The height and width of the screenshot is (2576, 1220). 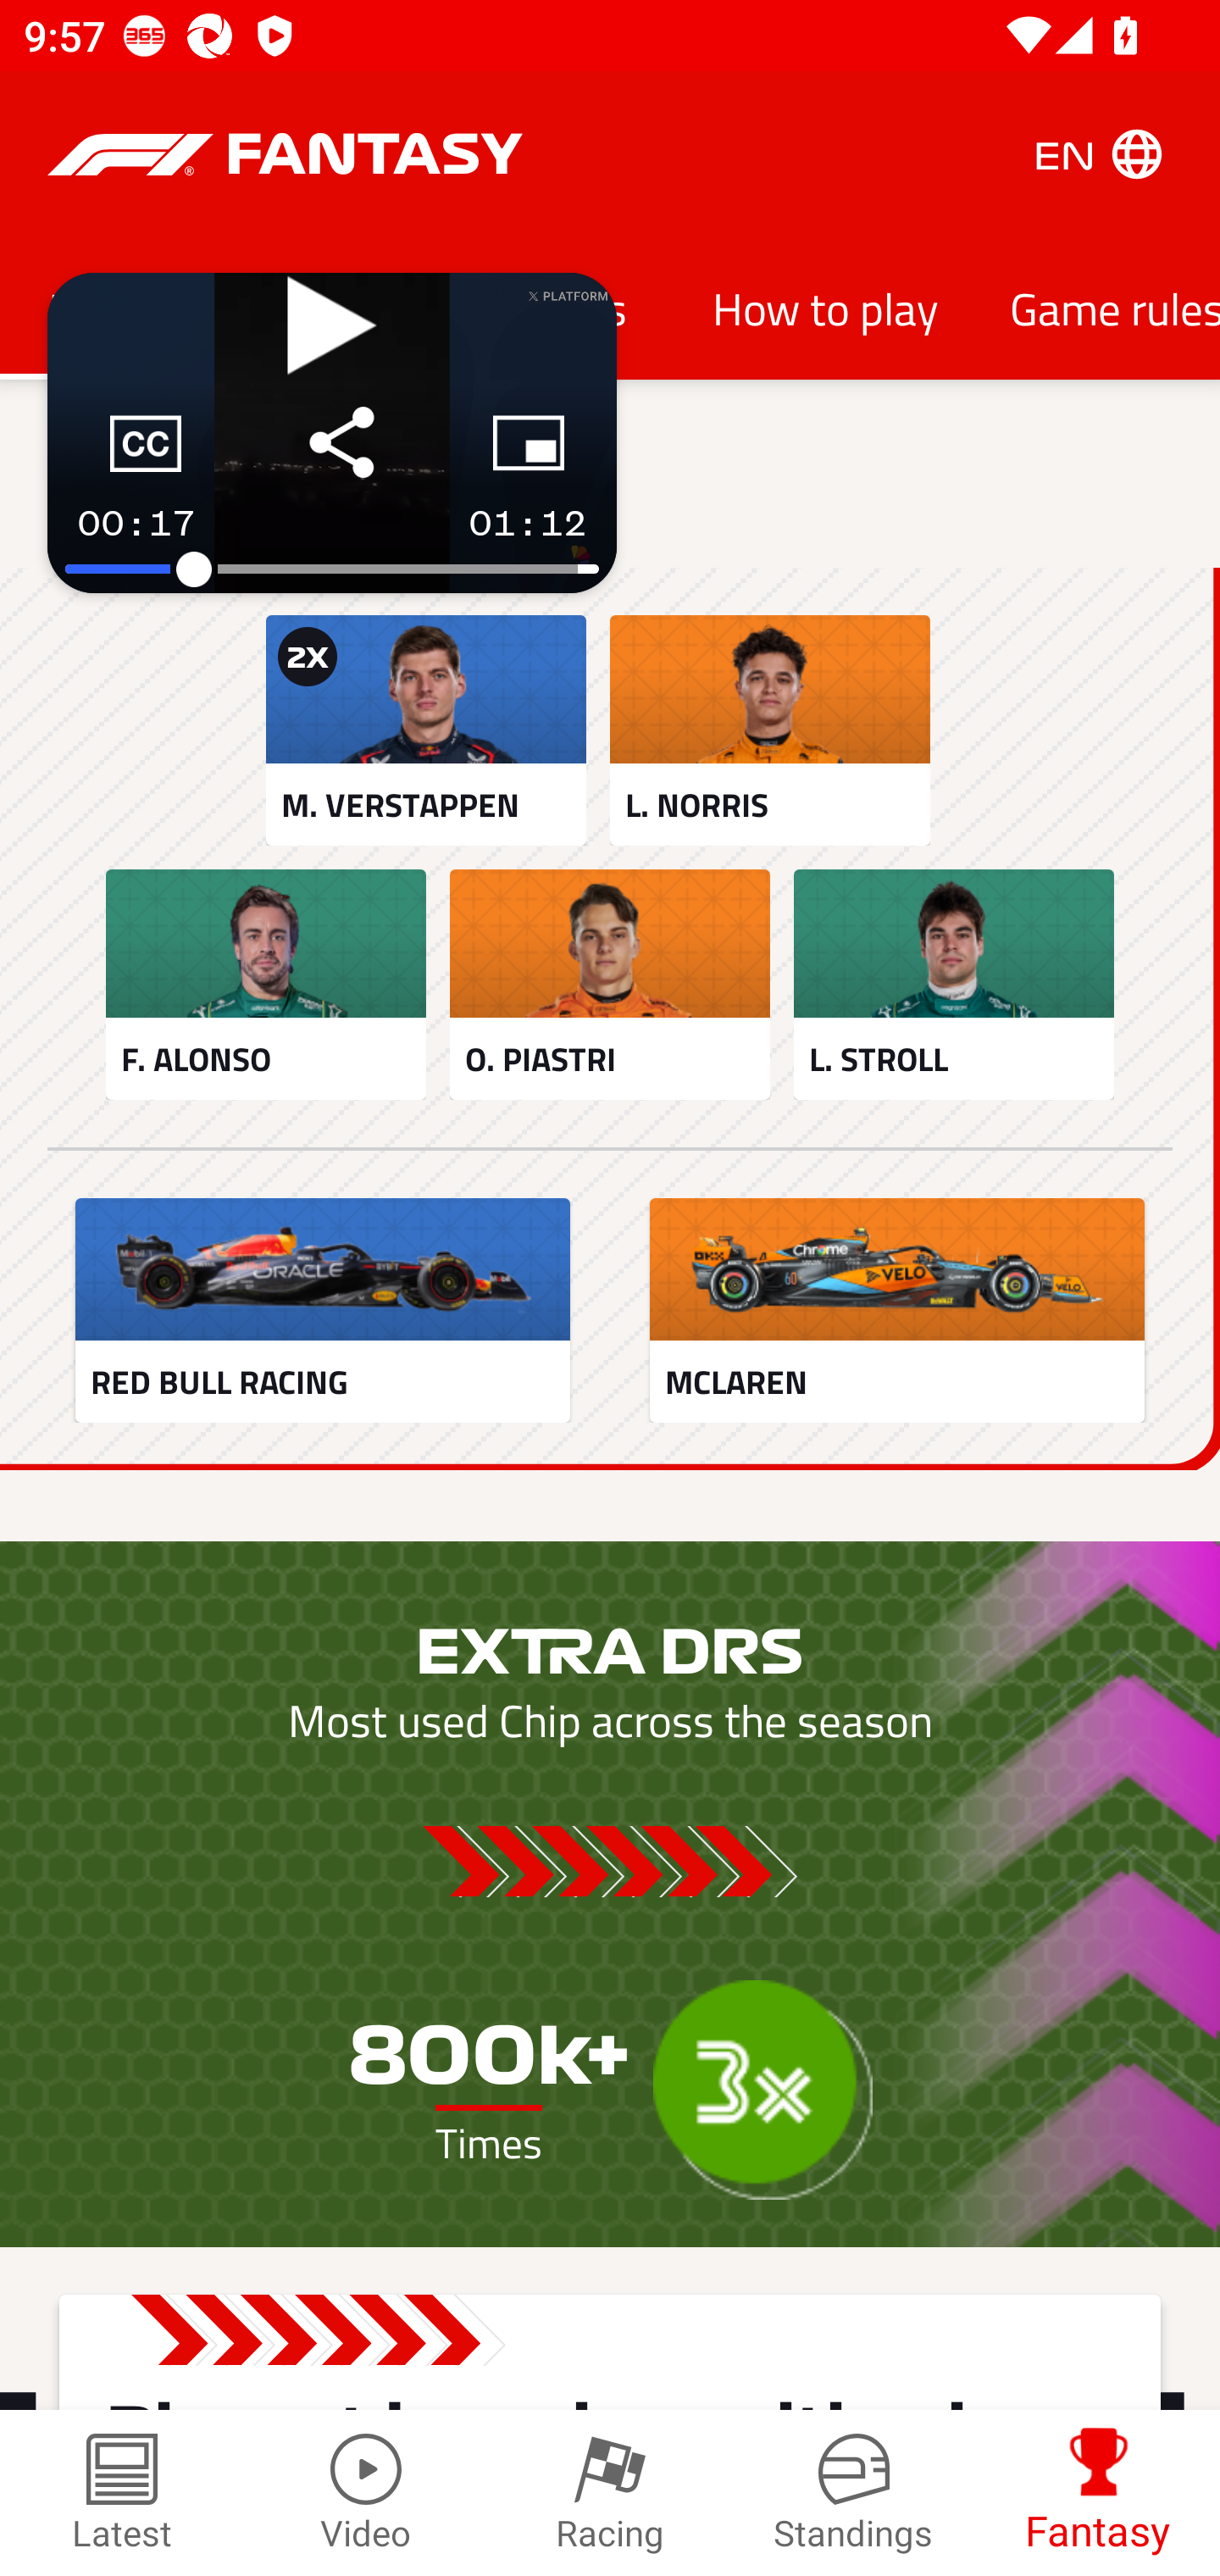 What do you see at coordinates (366, 2493) in the screenshot?
I see `Video` at bounding box center [366, 2493].